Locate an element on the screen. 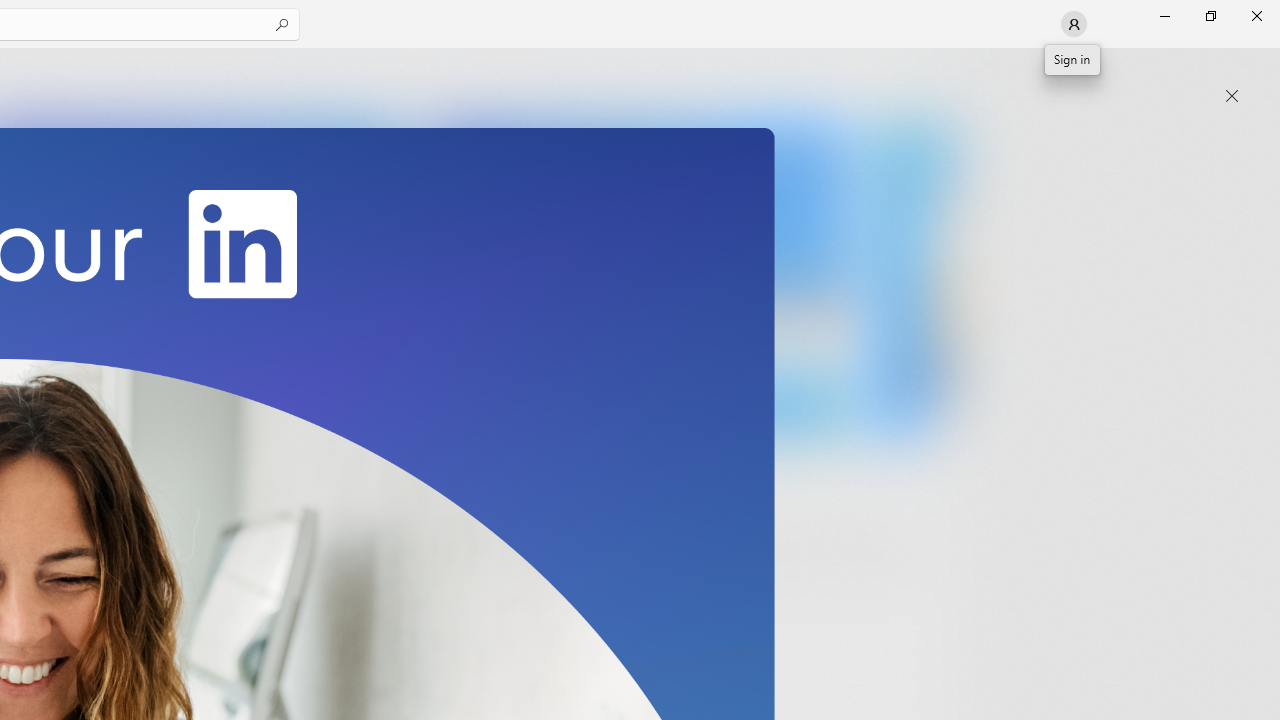 This screenshot has height=720, width=1280. User profile is located at coordinates (1072, 23).